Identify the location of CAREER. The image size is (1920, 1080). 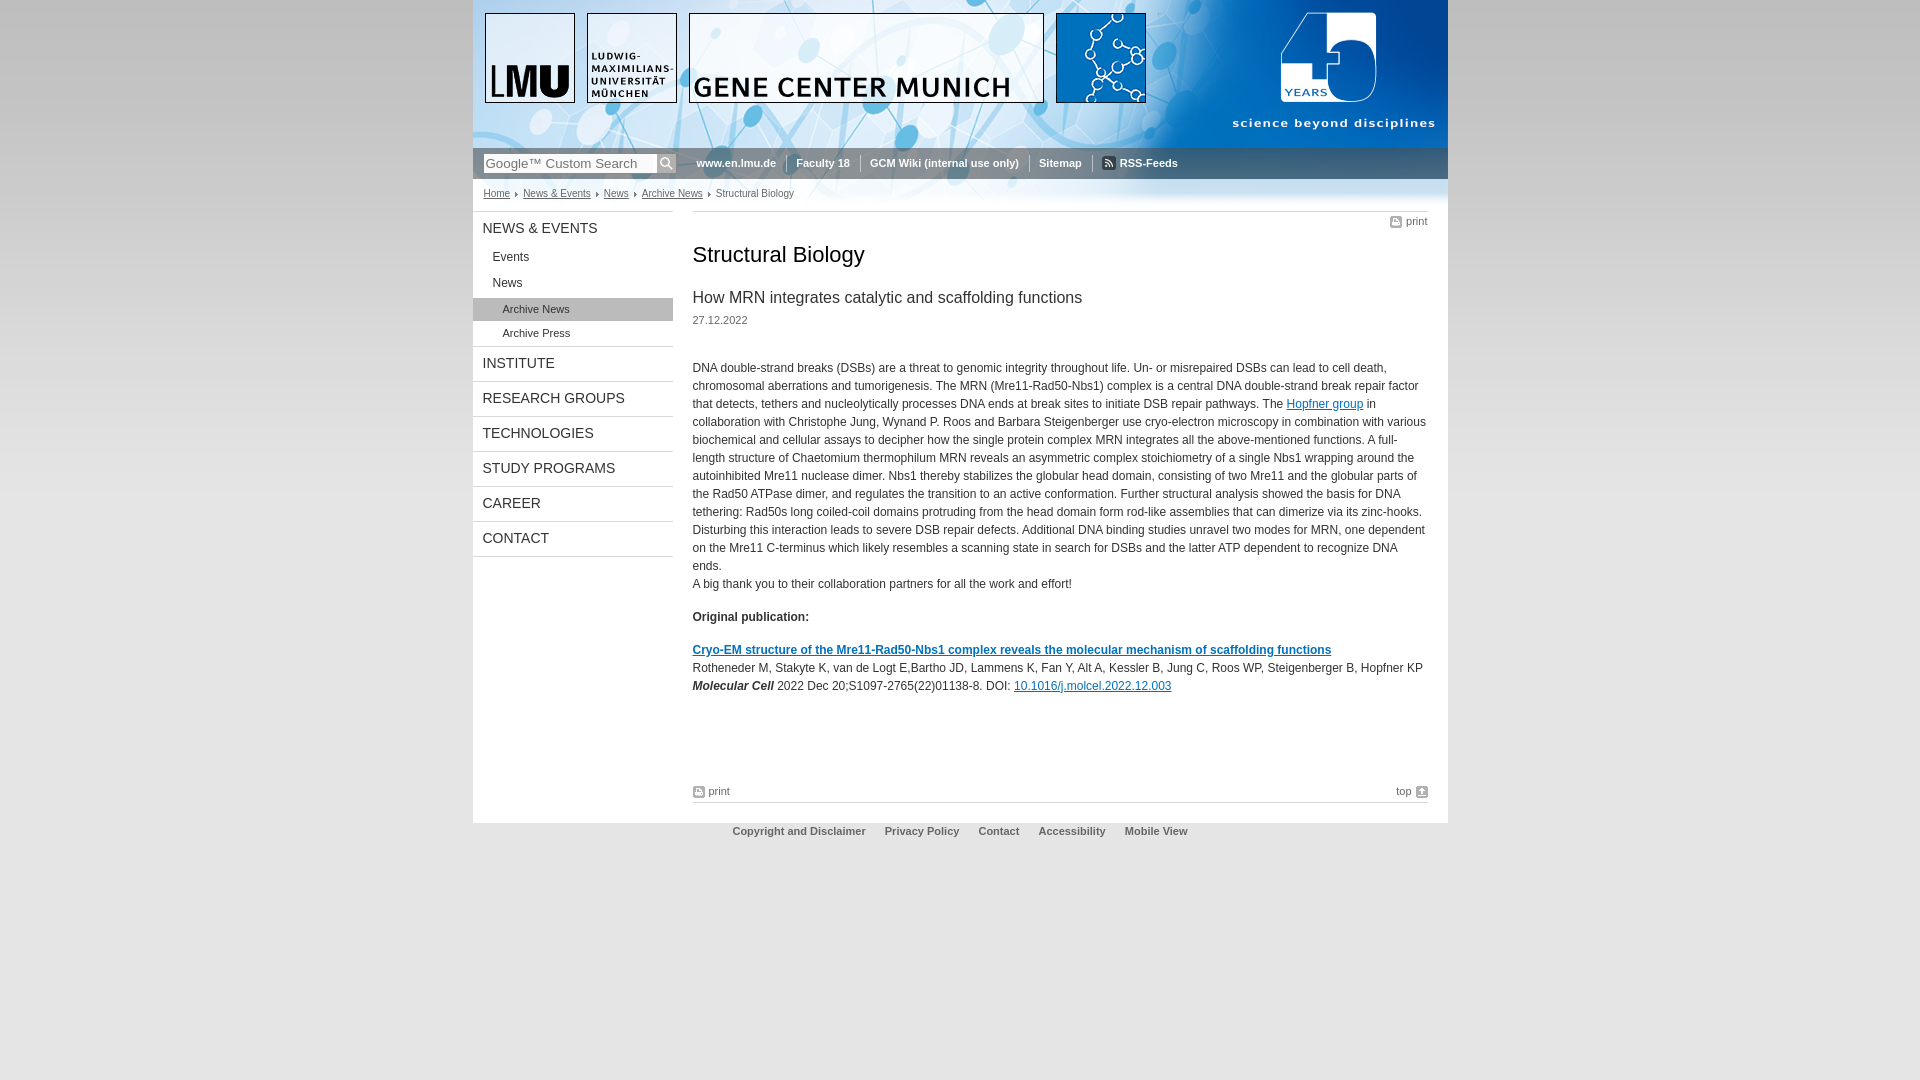
(572, 504).